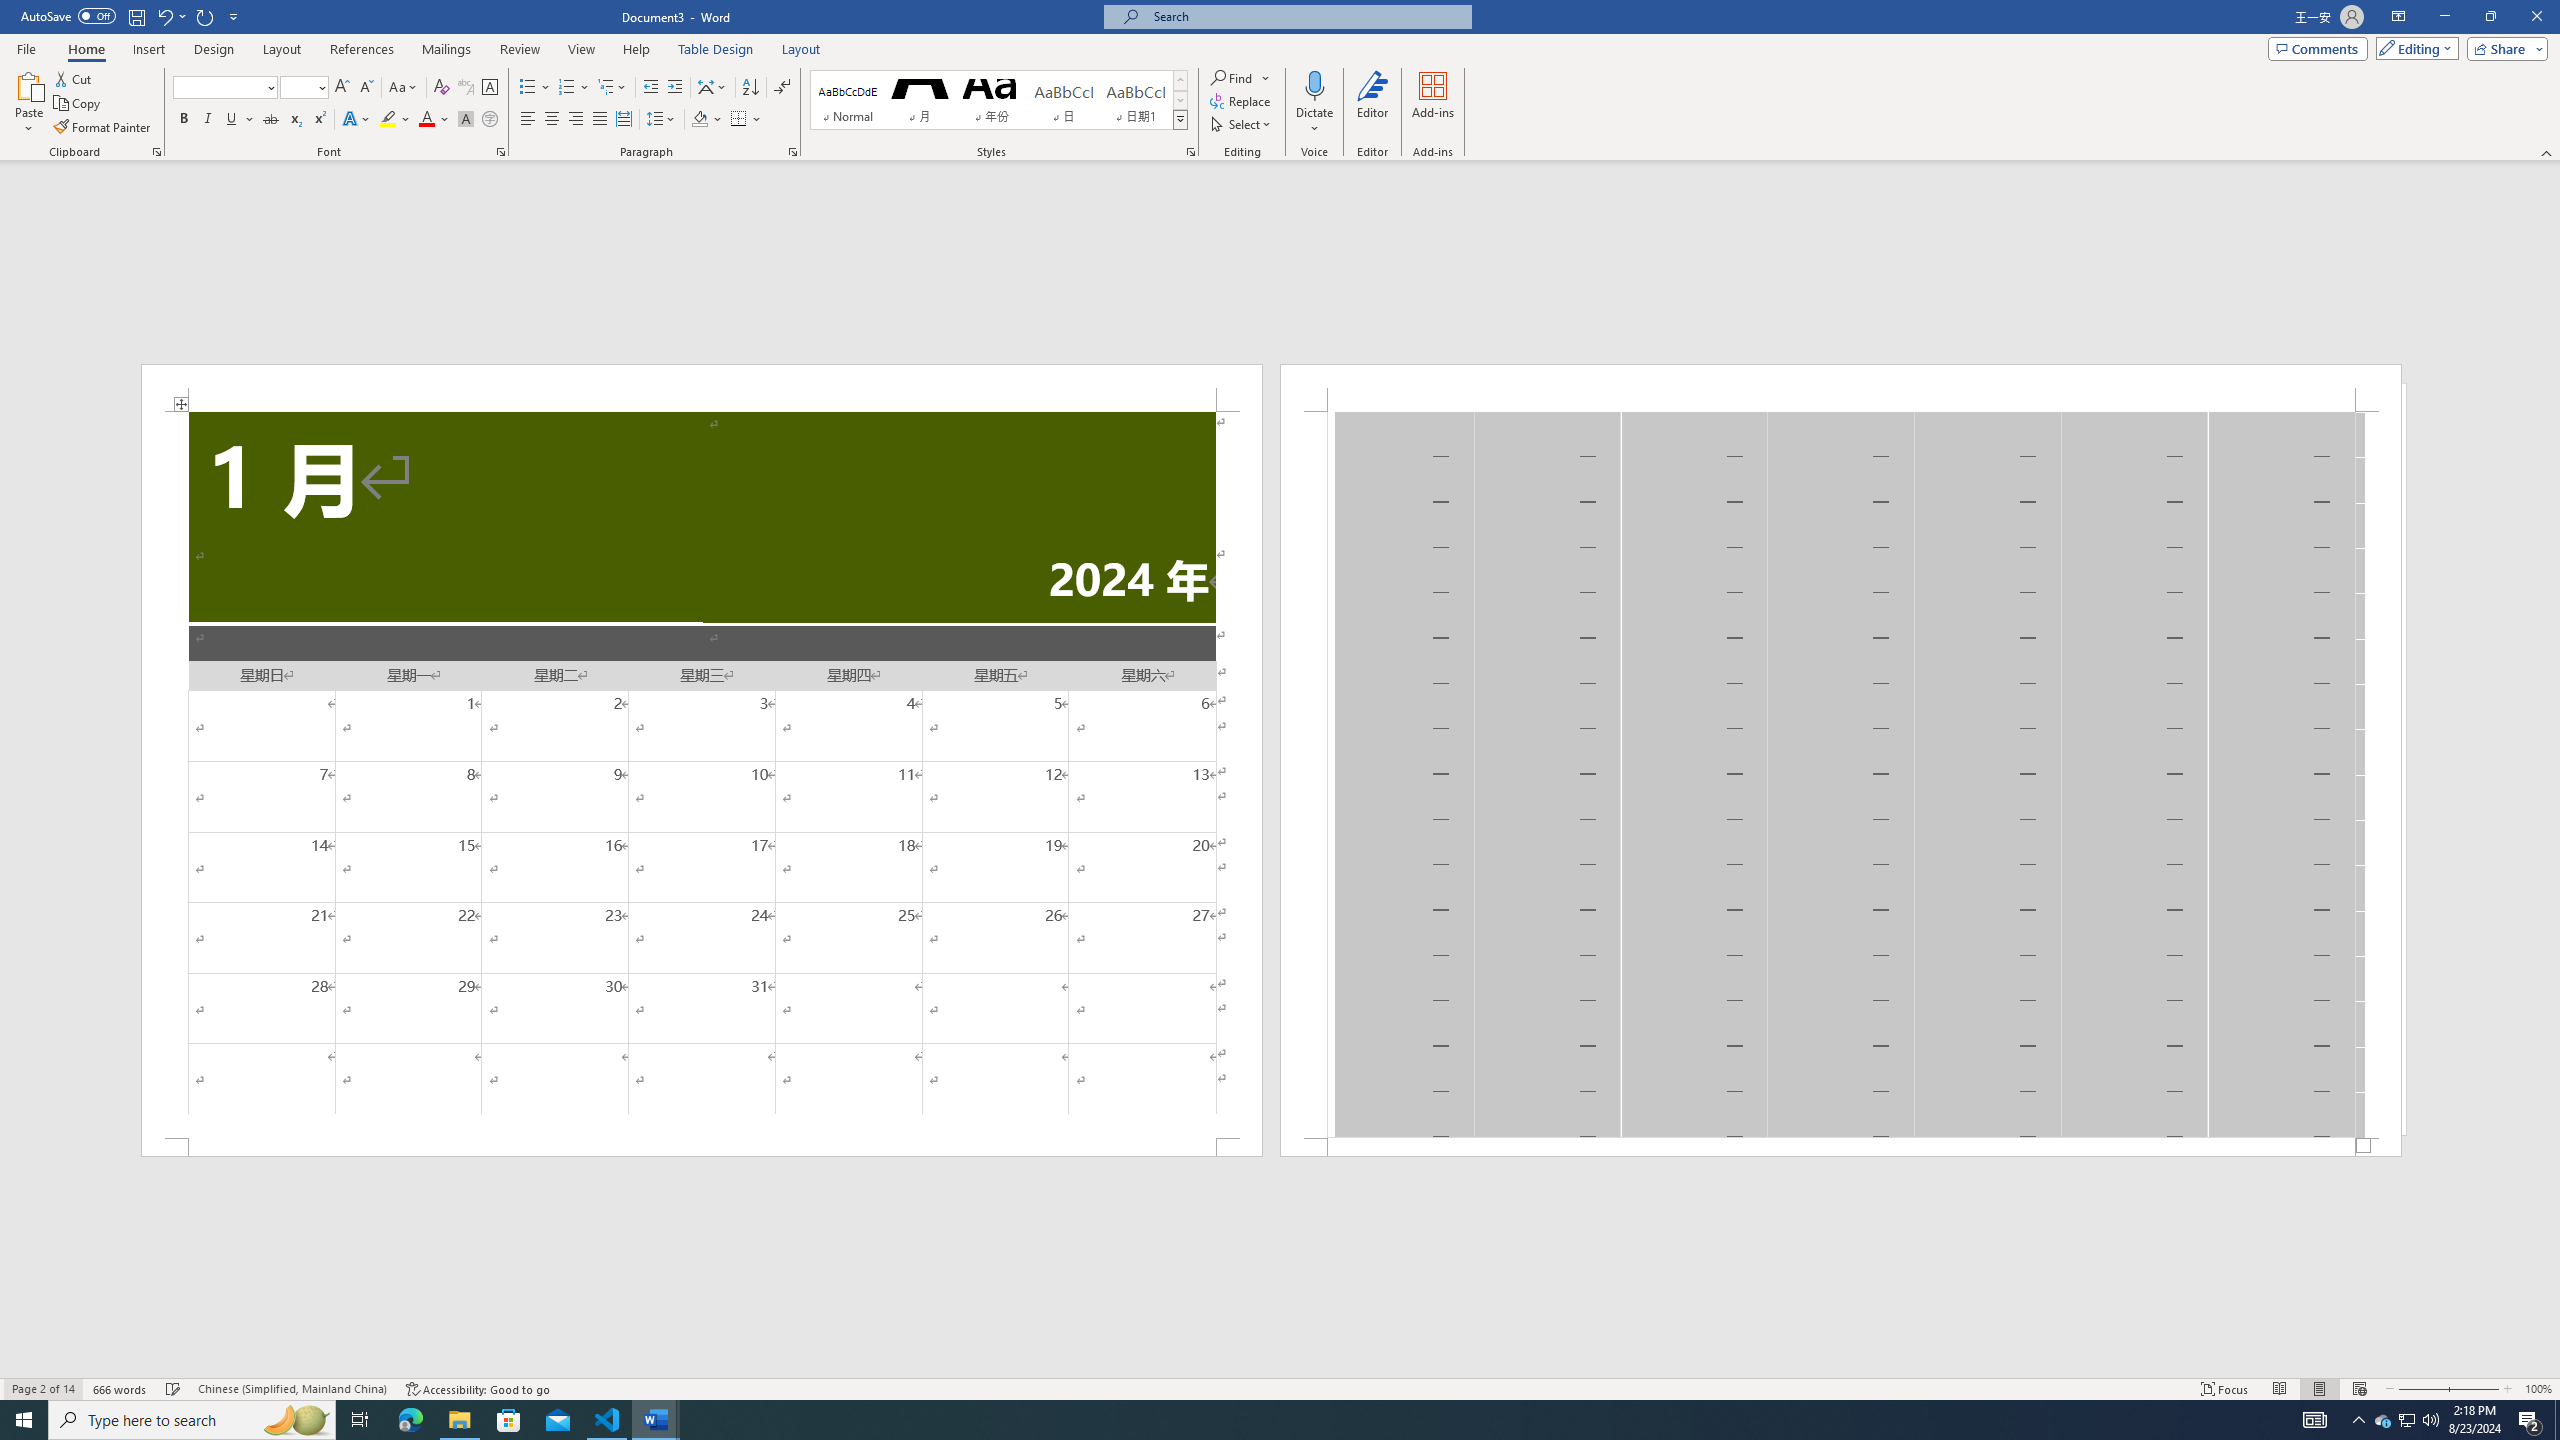  What do you see at coordinates (502, 152) in the screenshot?
I see `Font...` at bounding box center [502, 152].